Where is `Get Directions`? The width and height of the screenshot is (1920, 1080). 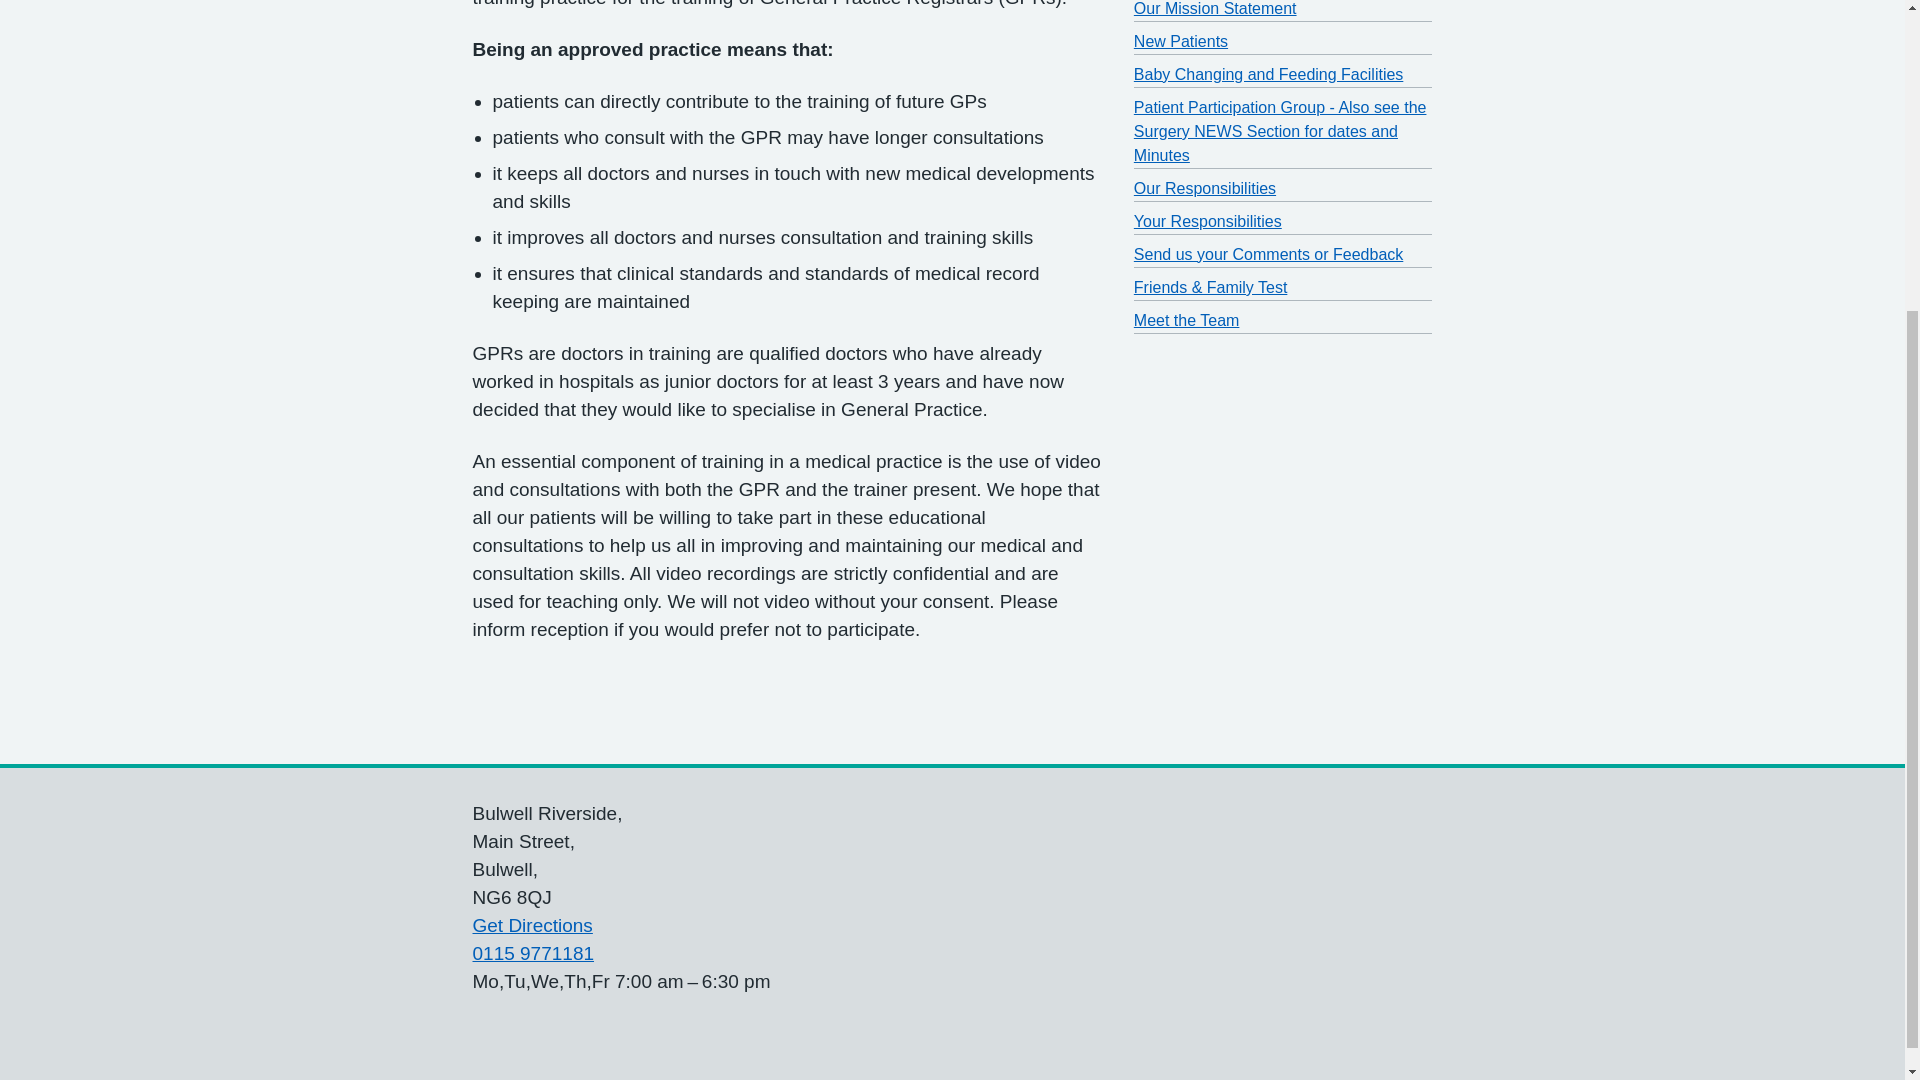
Get Directions is located at coordinates (532, 925).